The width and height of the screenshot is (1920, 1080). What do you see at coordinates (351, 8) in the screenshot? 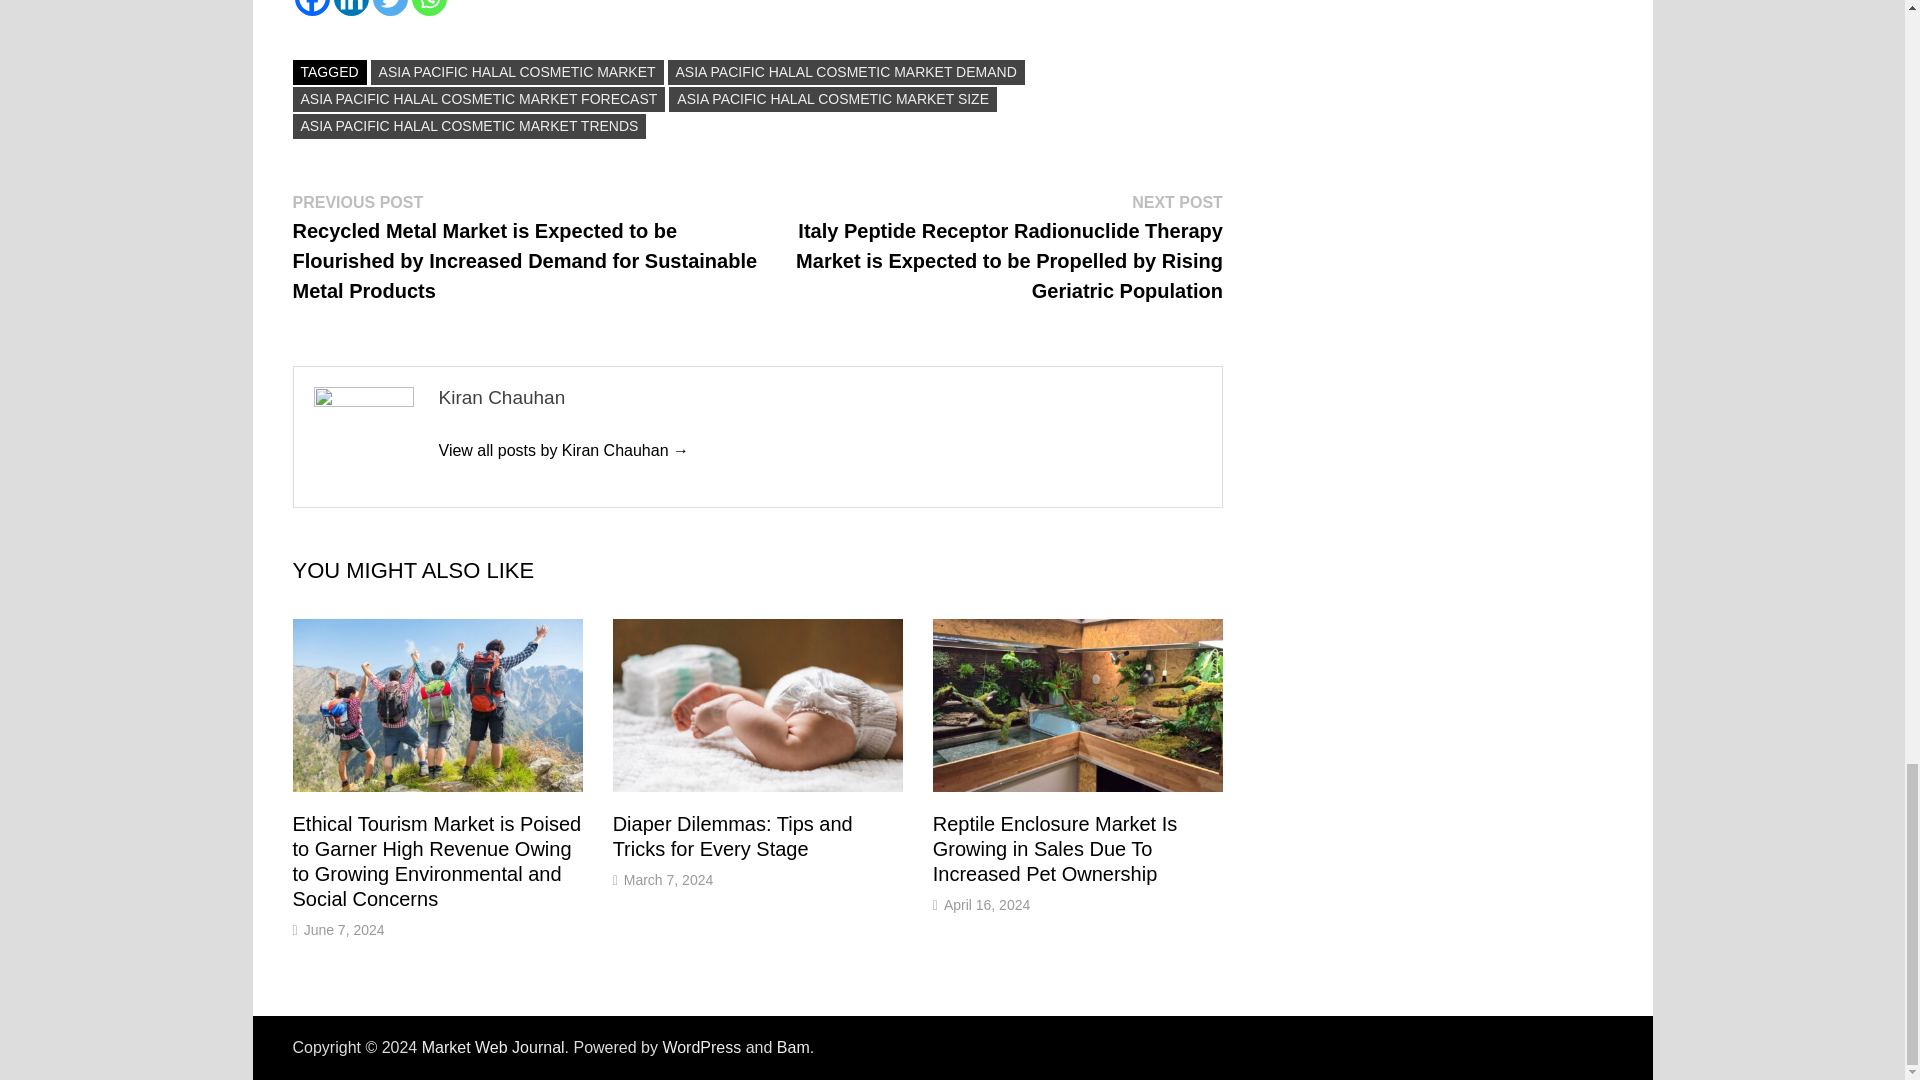
I see `Linkedin` at bounding box center [351, 8].